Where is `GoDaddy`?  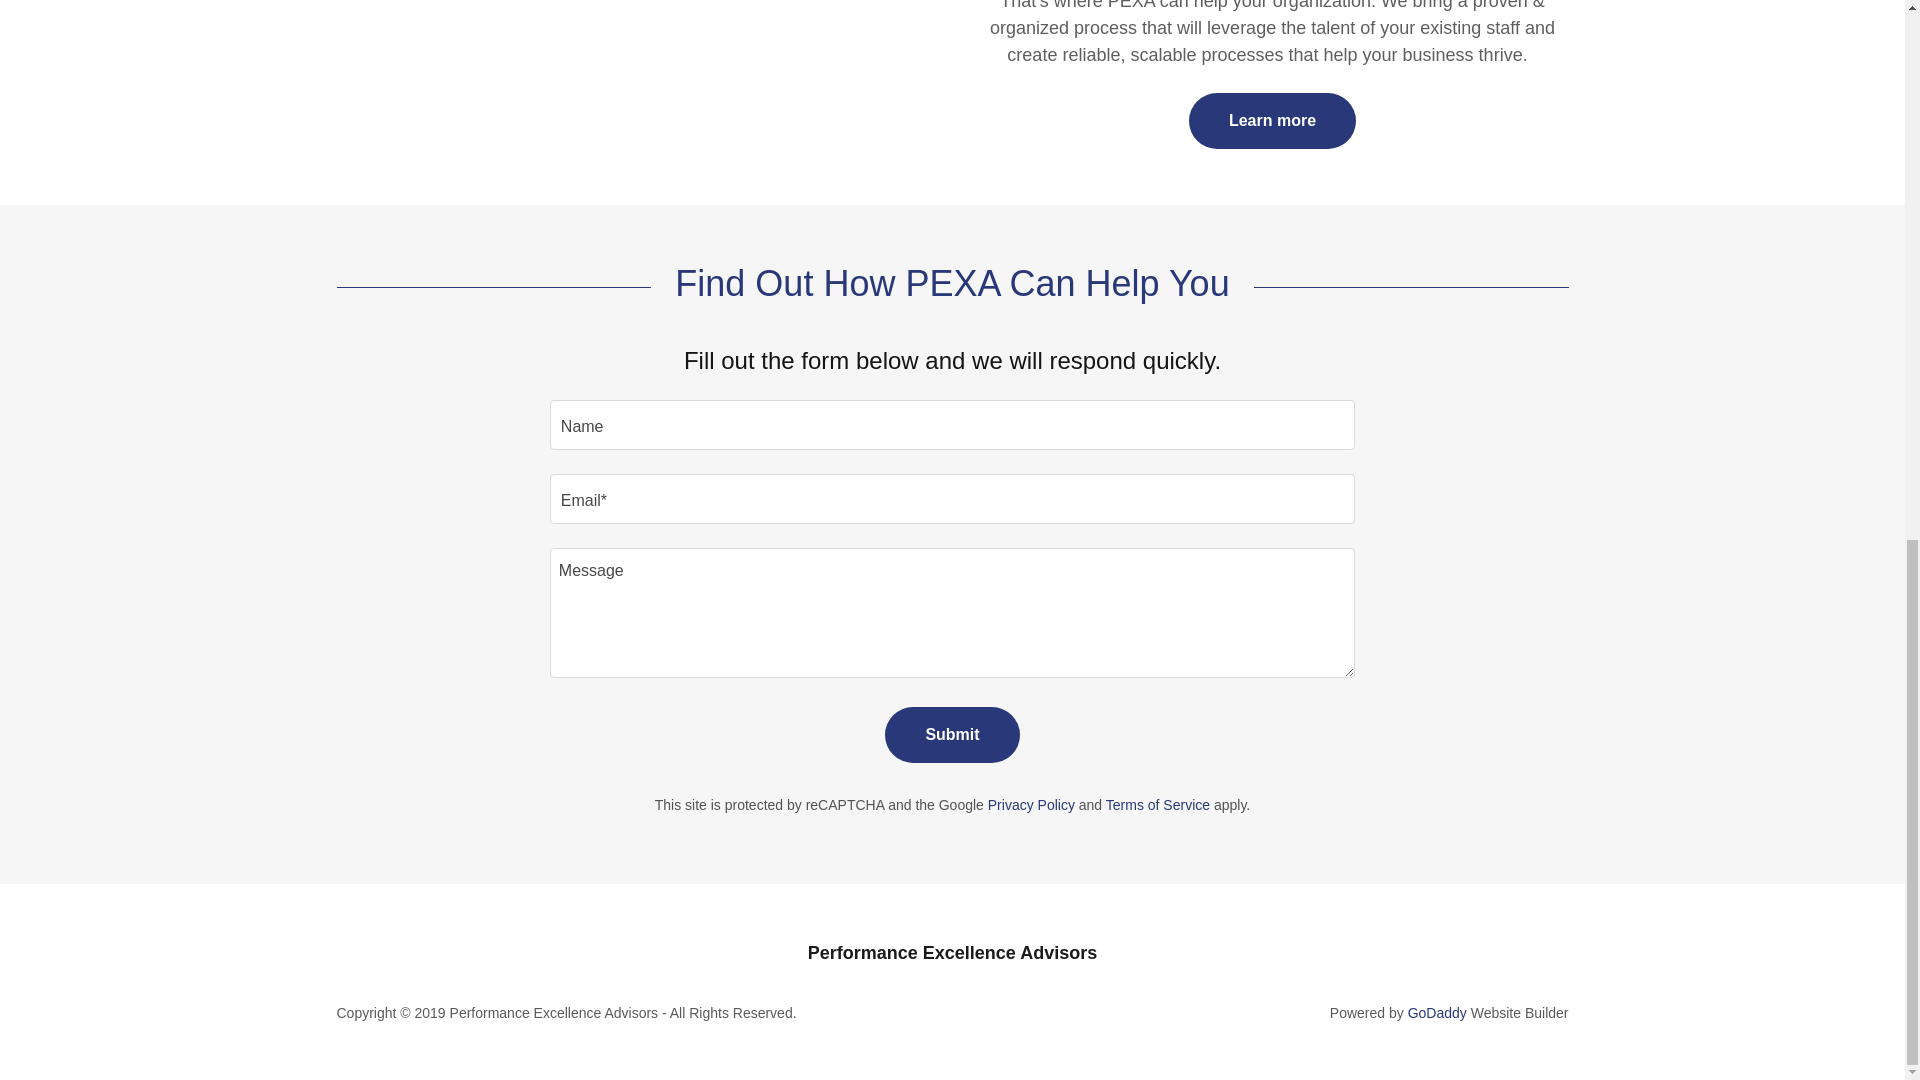 GoDaddy is located at coordinates (1436, 1012).